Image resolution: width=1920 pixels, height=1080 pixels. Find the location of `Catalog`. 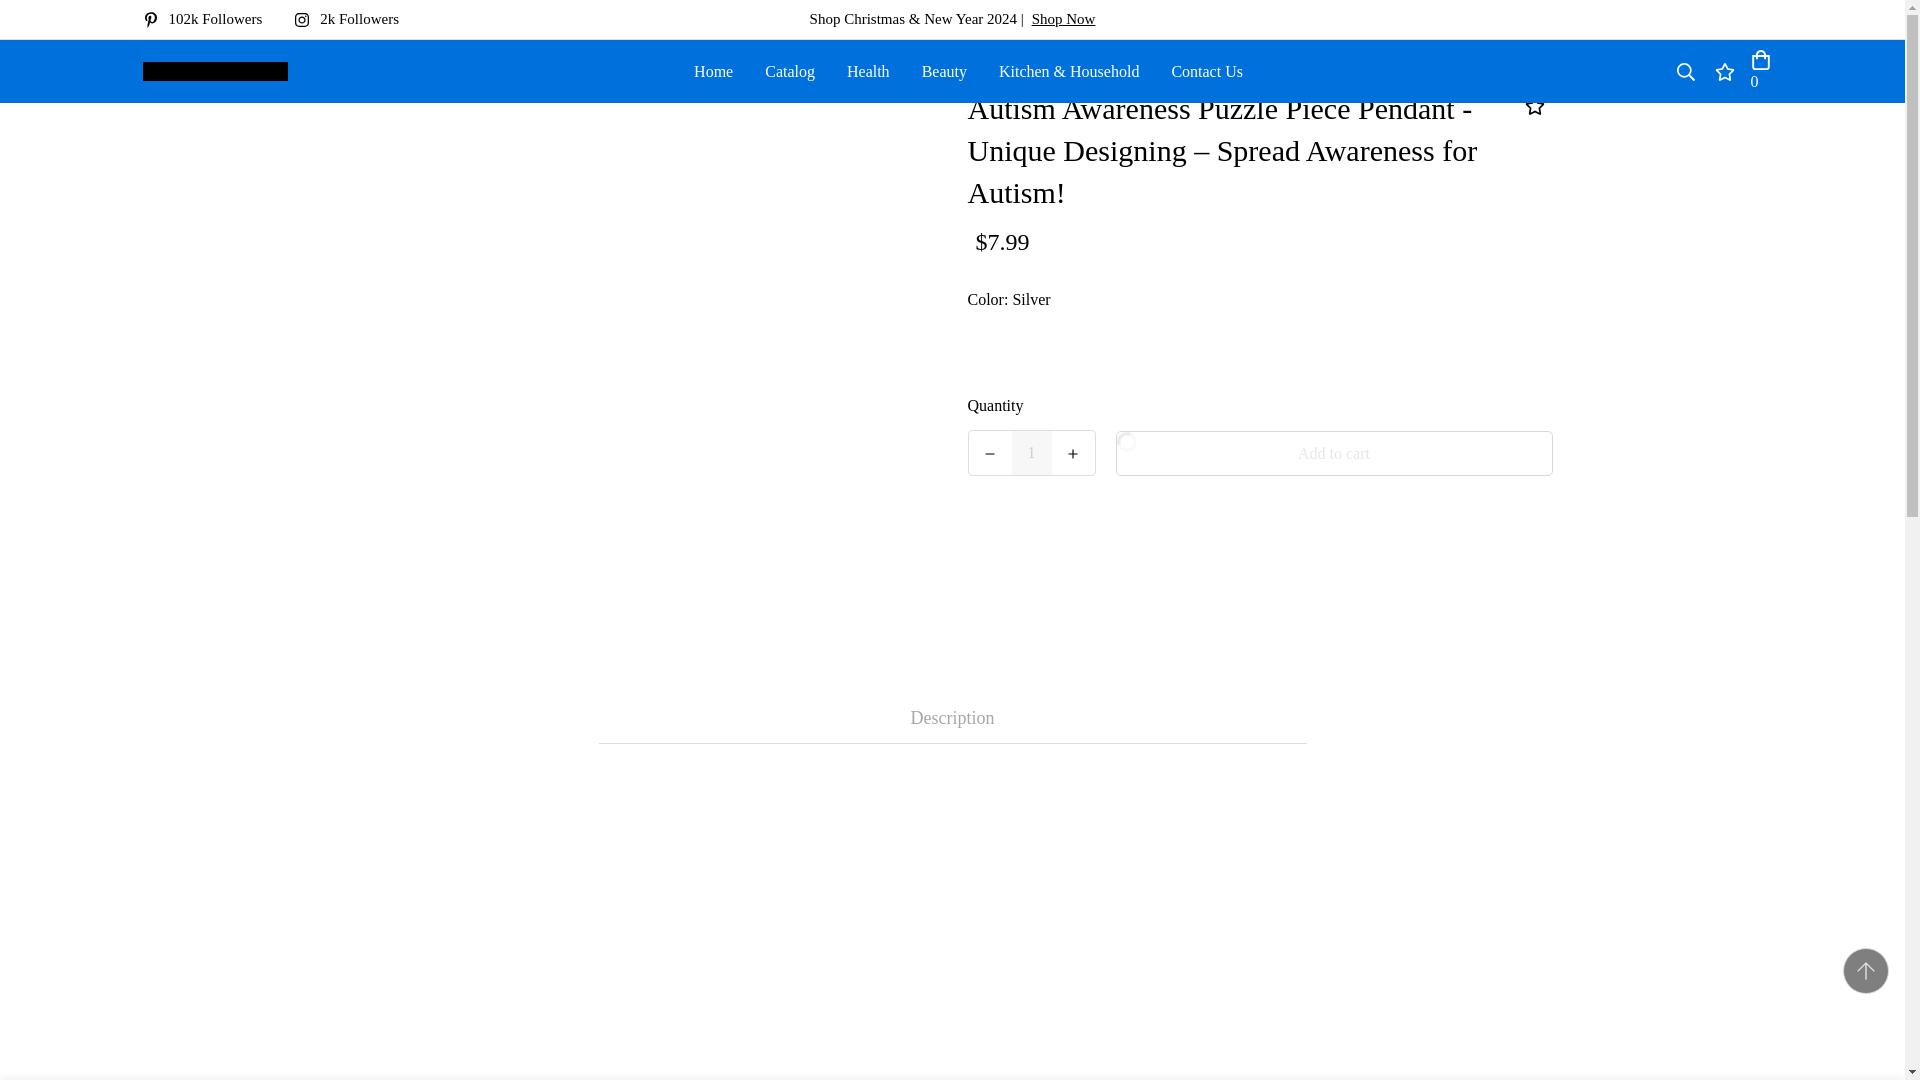

Catalog is located at coordinates (790, 70).